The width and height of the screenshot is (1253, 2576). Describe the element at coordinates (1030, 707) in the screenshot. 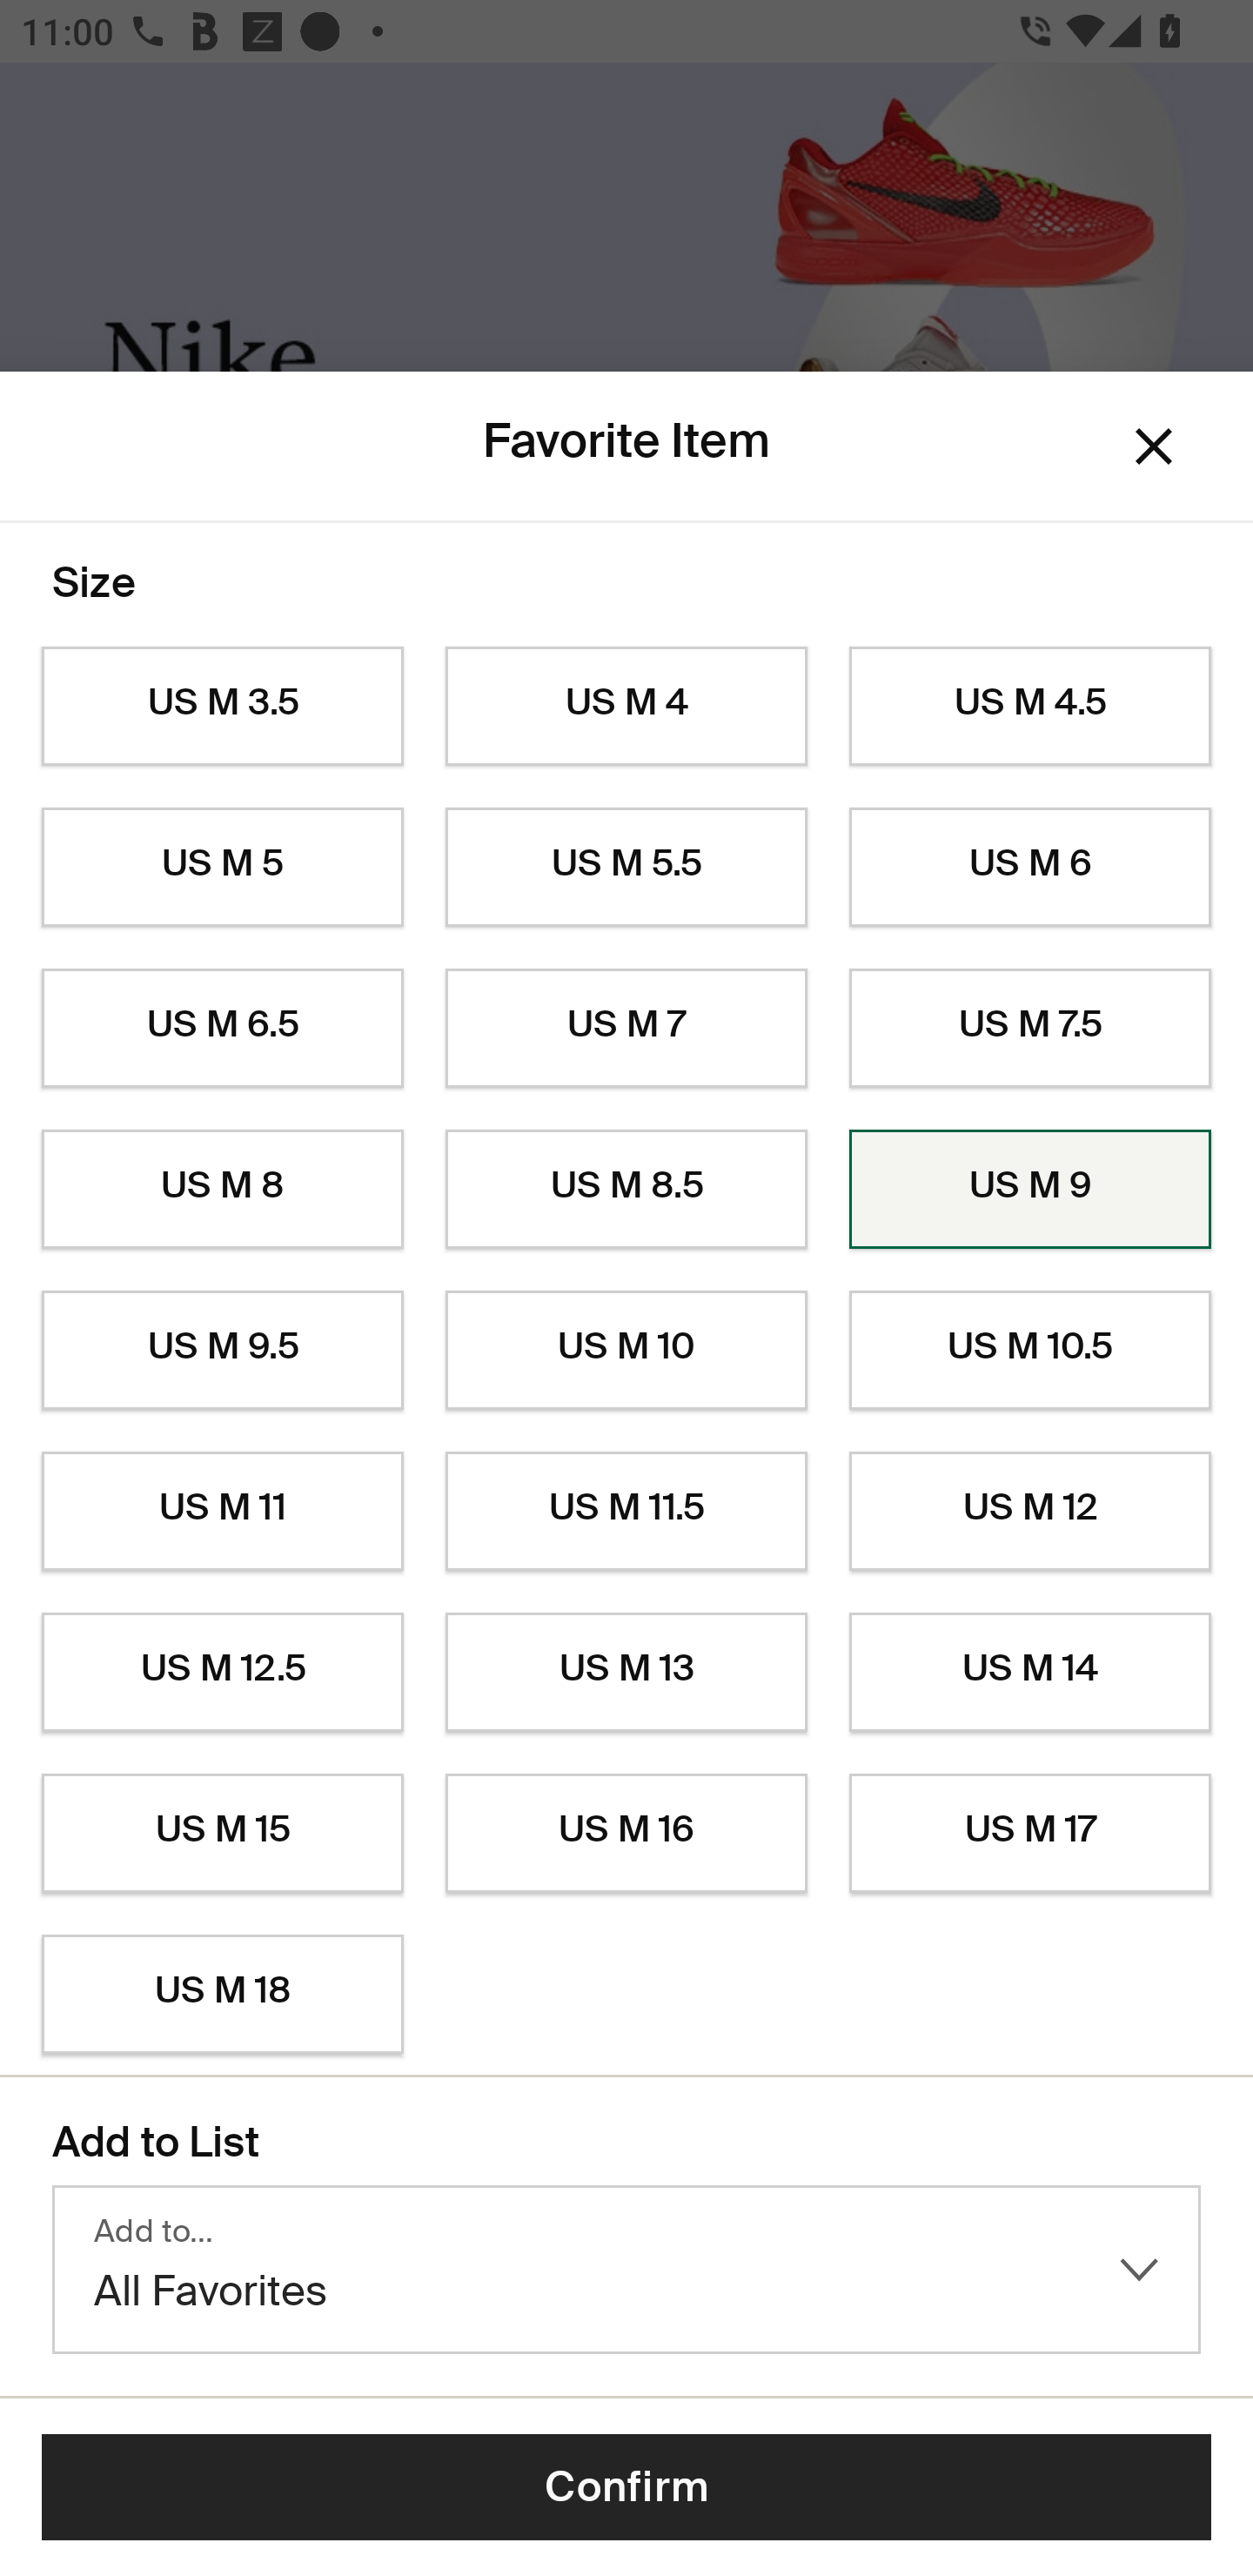

I see `US M 4.5` at that location.